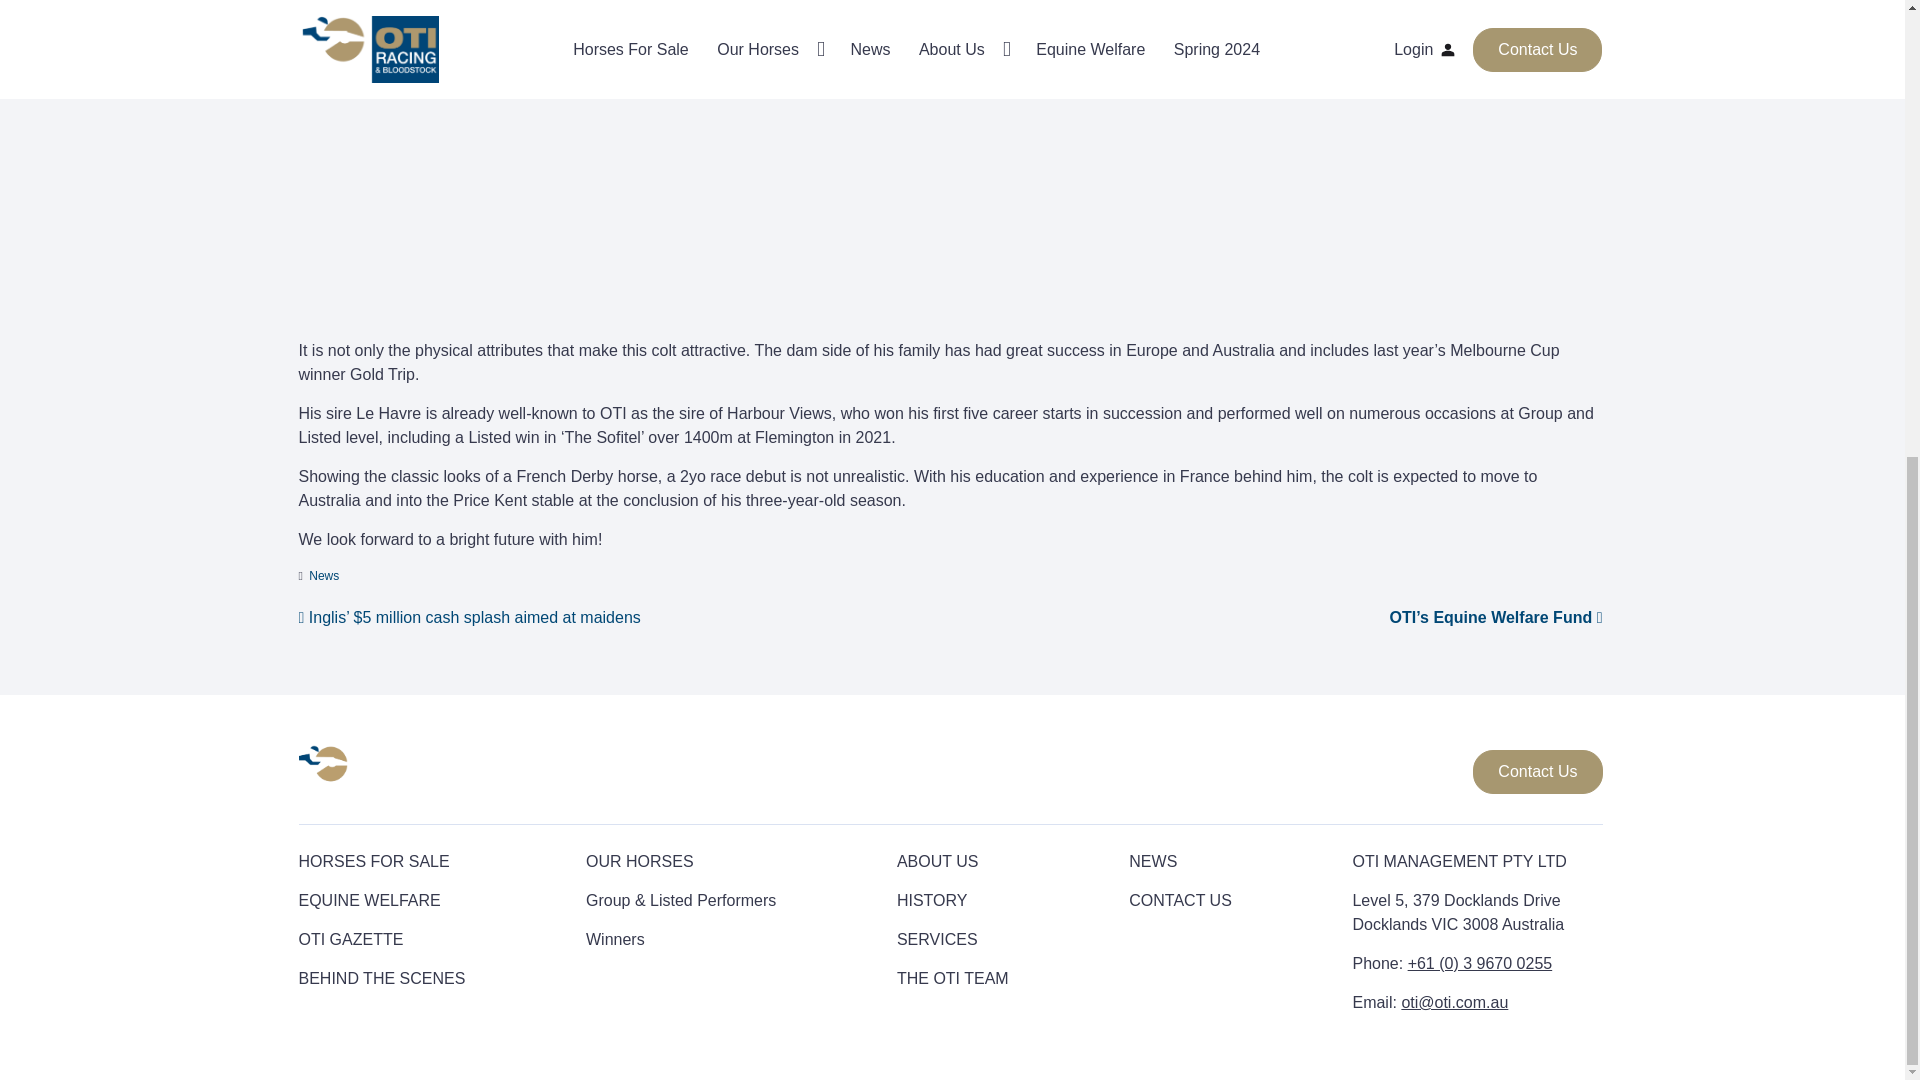 The height and width of the screenshot is (1080, 1920). I want to click on Winners, so click(615, 939).